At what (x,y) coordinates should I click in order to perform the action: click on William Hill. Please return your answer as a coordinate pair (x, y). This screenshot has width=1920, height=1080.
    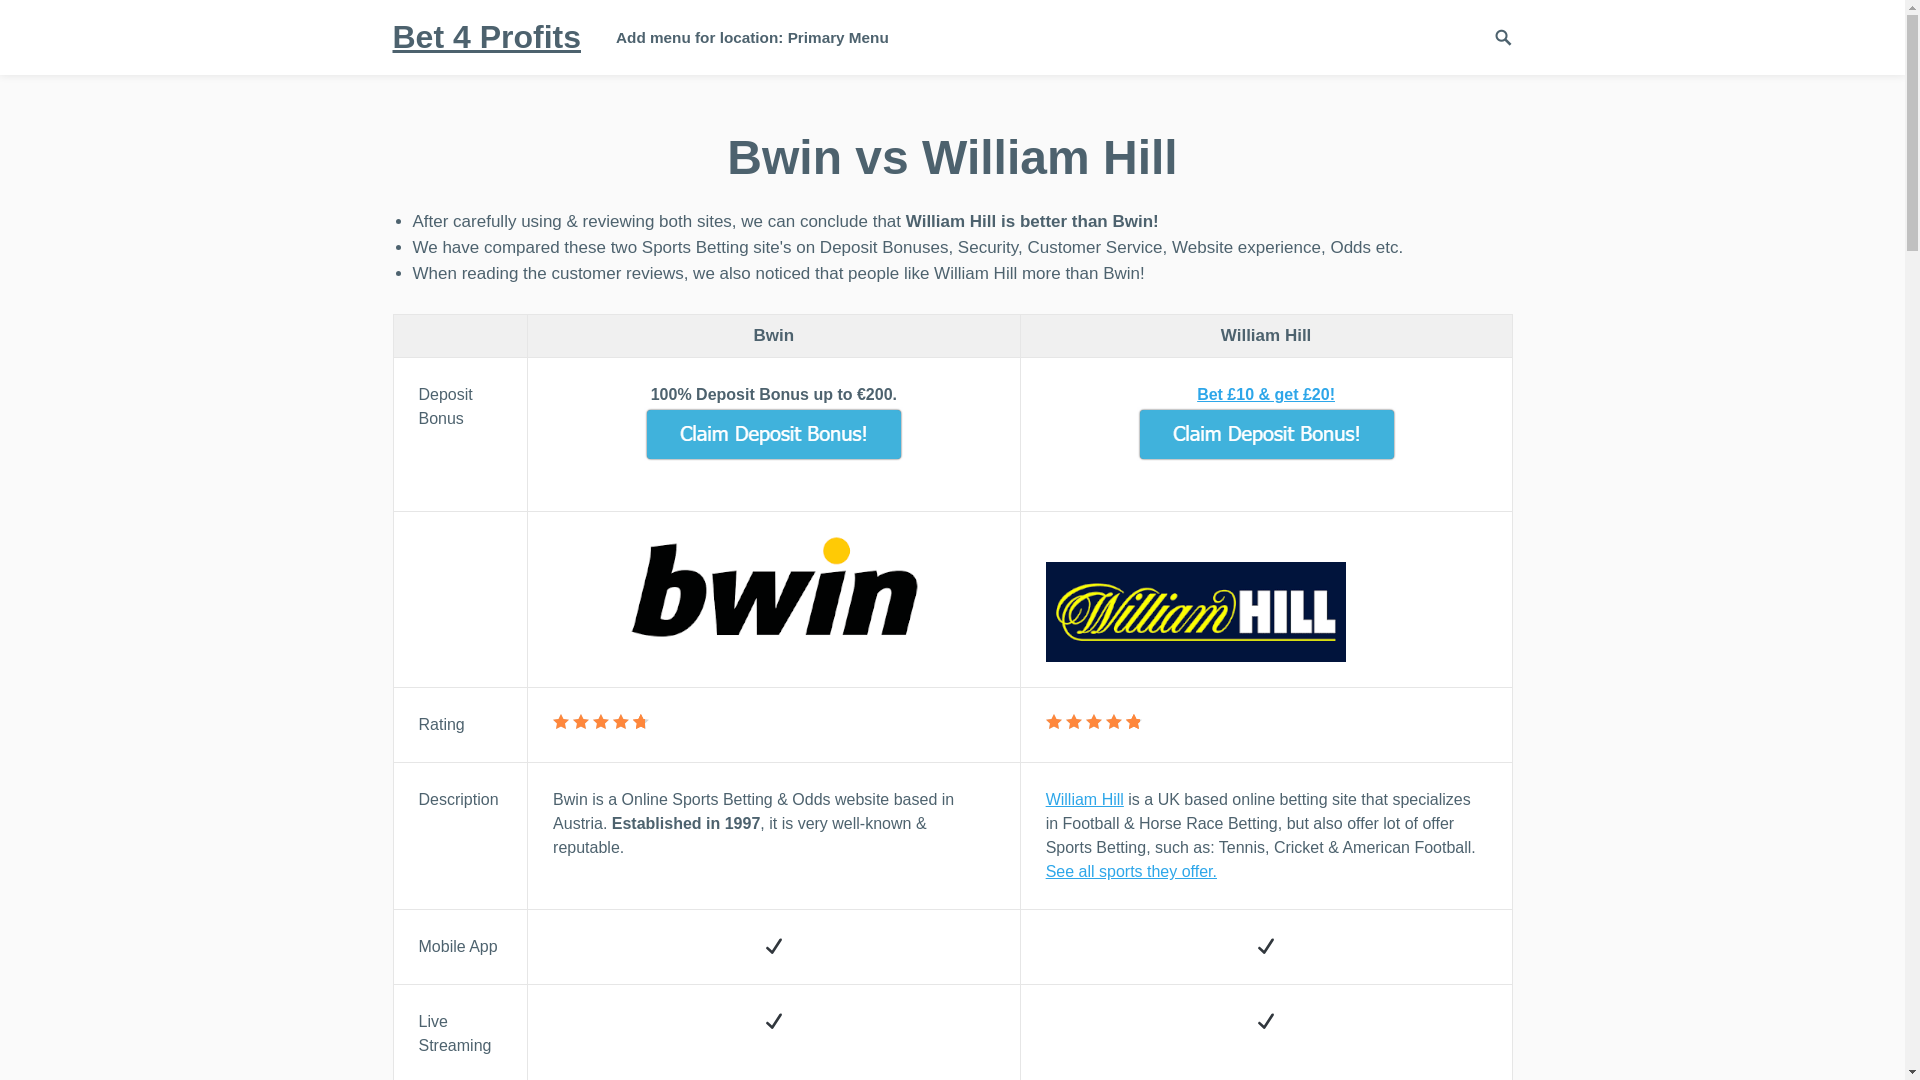
    Looking at the image, I should click on (1084, 798).